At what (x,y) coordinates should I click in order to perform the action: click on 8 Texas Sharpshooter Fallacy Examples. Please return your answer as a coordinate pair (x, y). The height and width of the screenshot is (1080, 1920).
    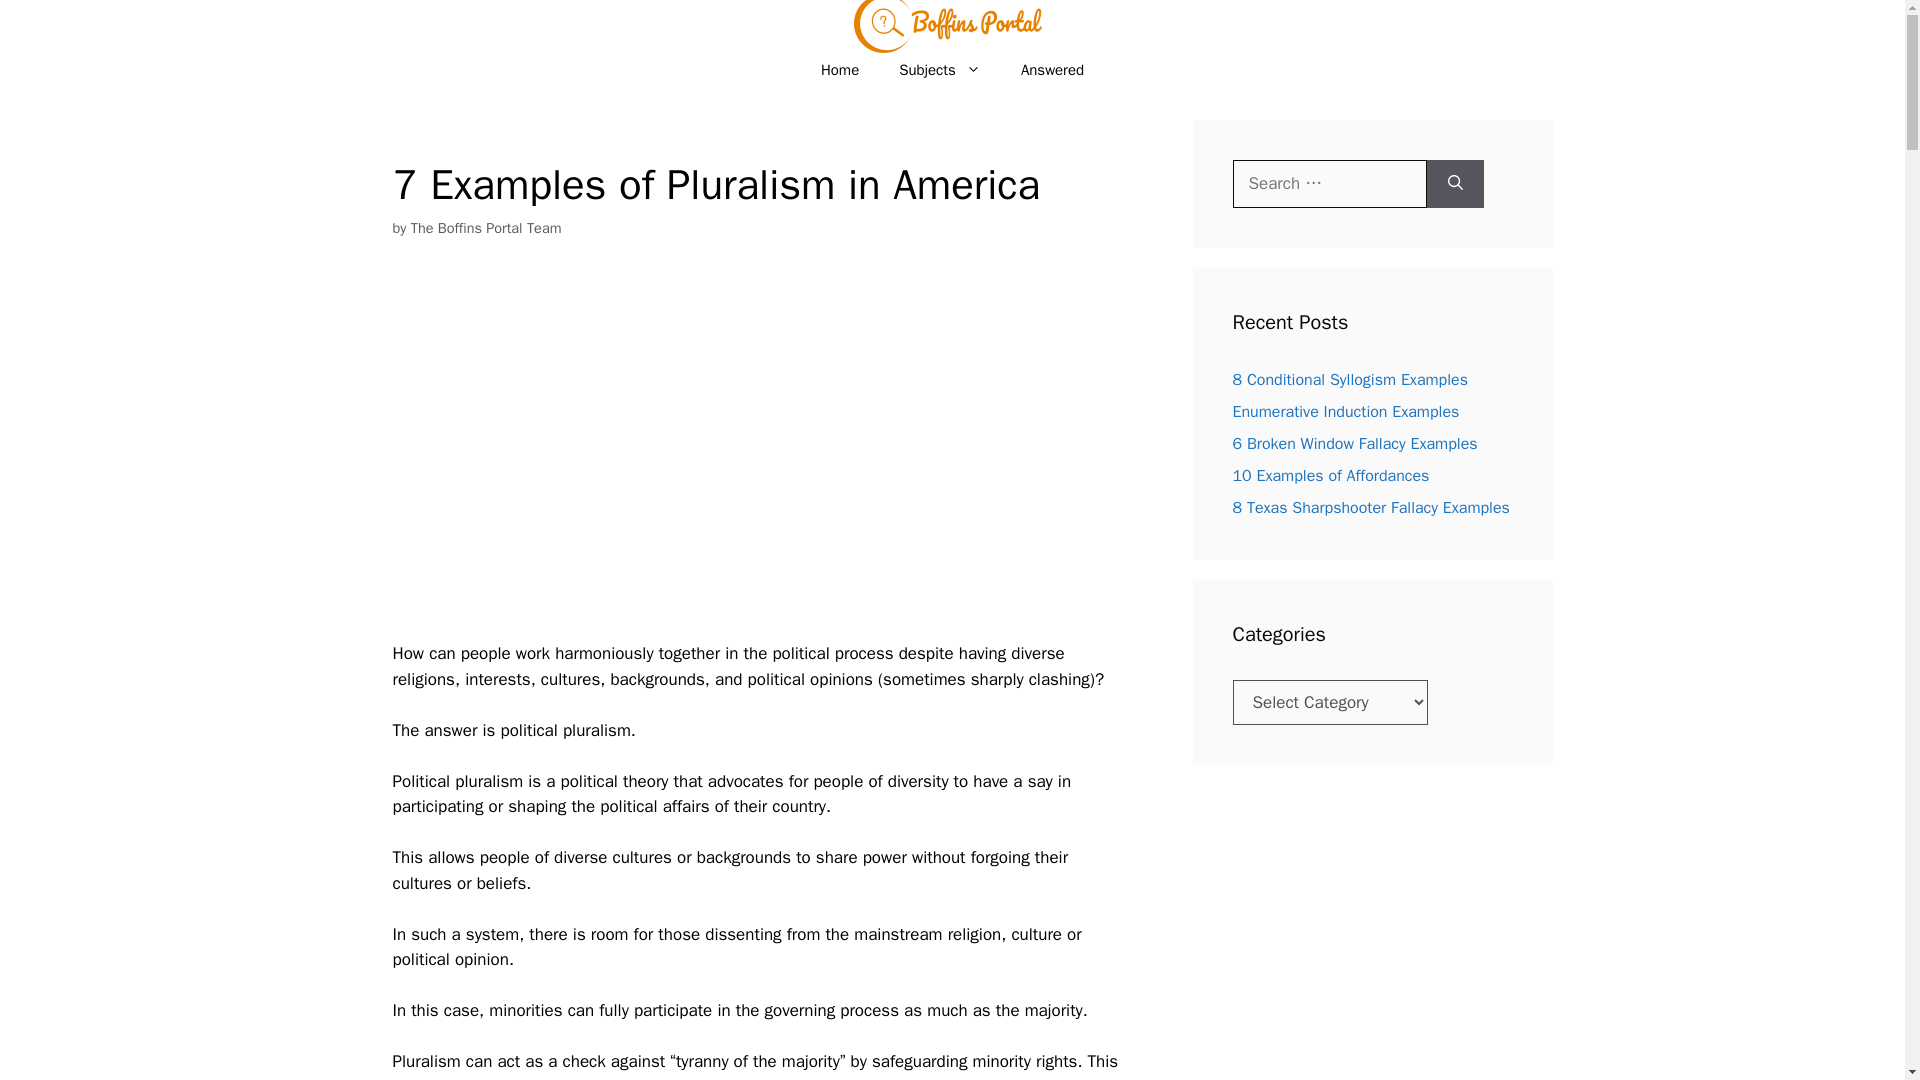
    Looking at the image, I should click on (1370, 508).